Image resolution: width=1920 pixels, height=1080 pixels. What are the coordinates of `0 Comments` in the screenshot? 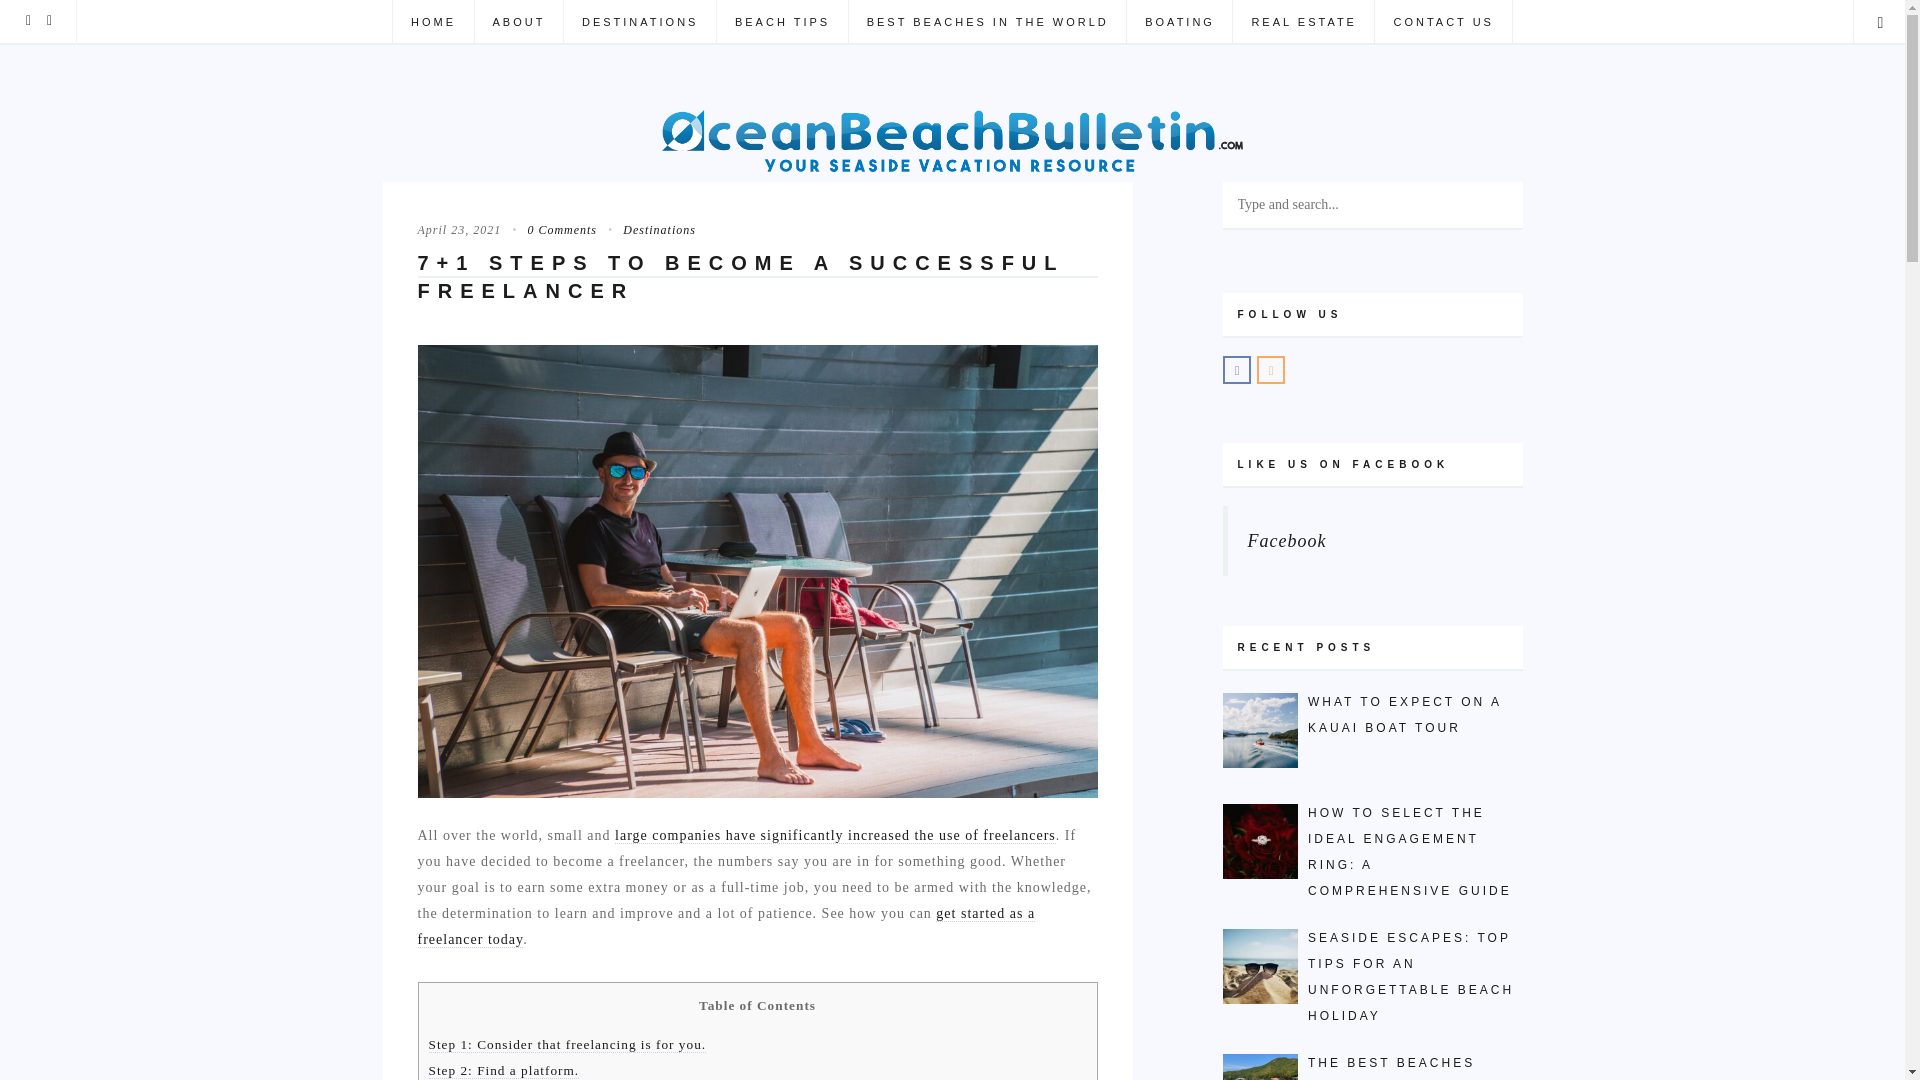 It's located at (550, 229).